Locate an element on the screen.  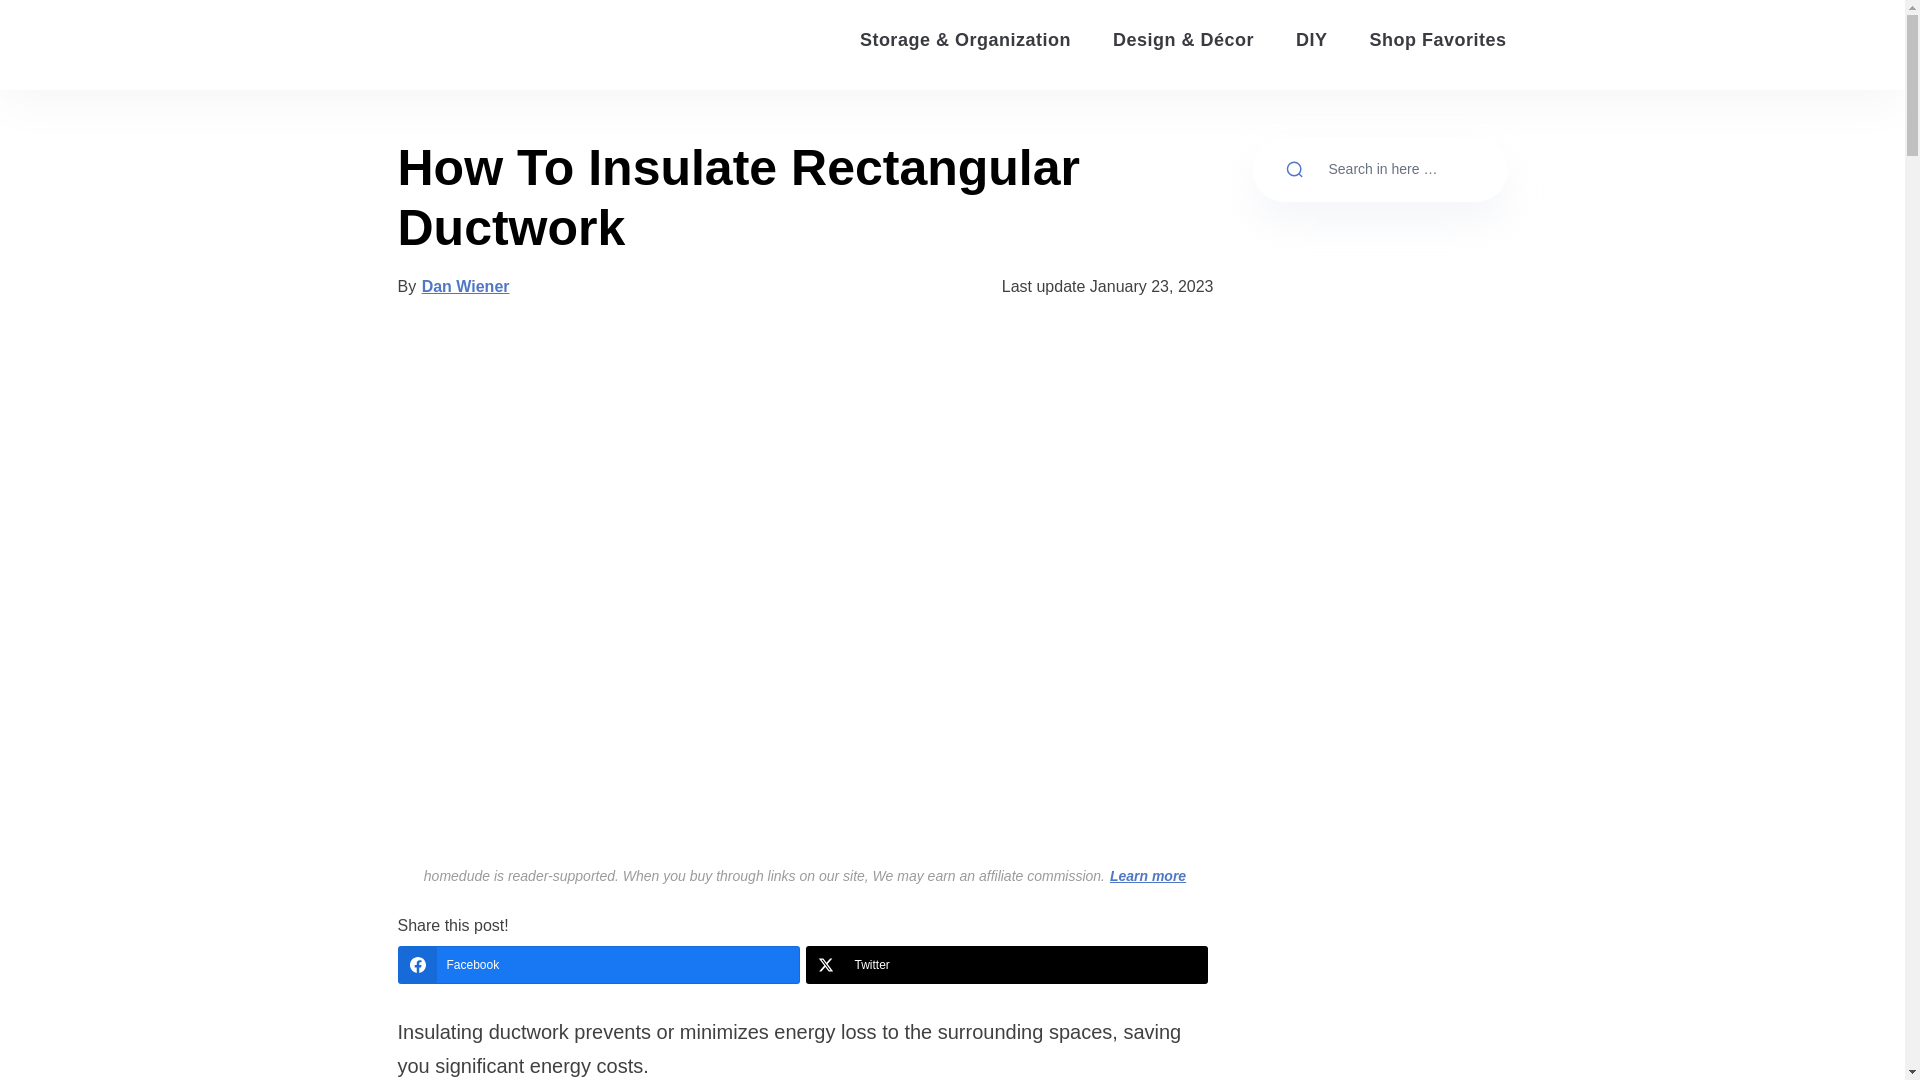
Learn more is located at coordinates (1148, 876).